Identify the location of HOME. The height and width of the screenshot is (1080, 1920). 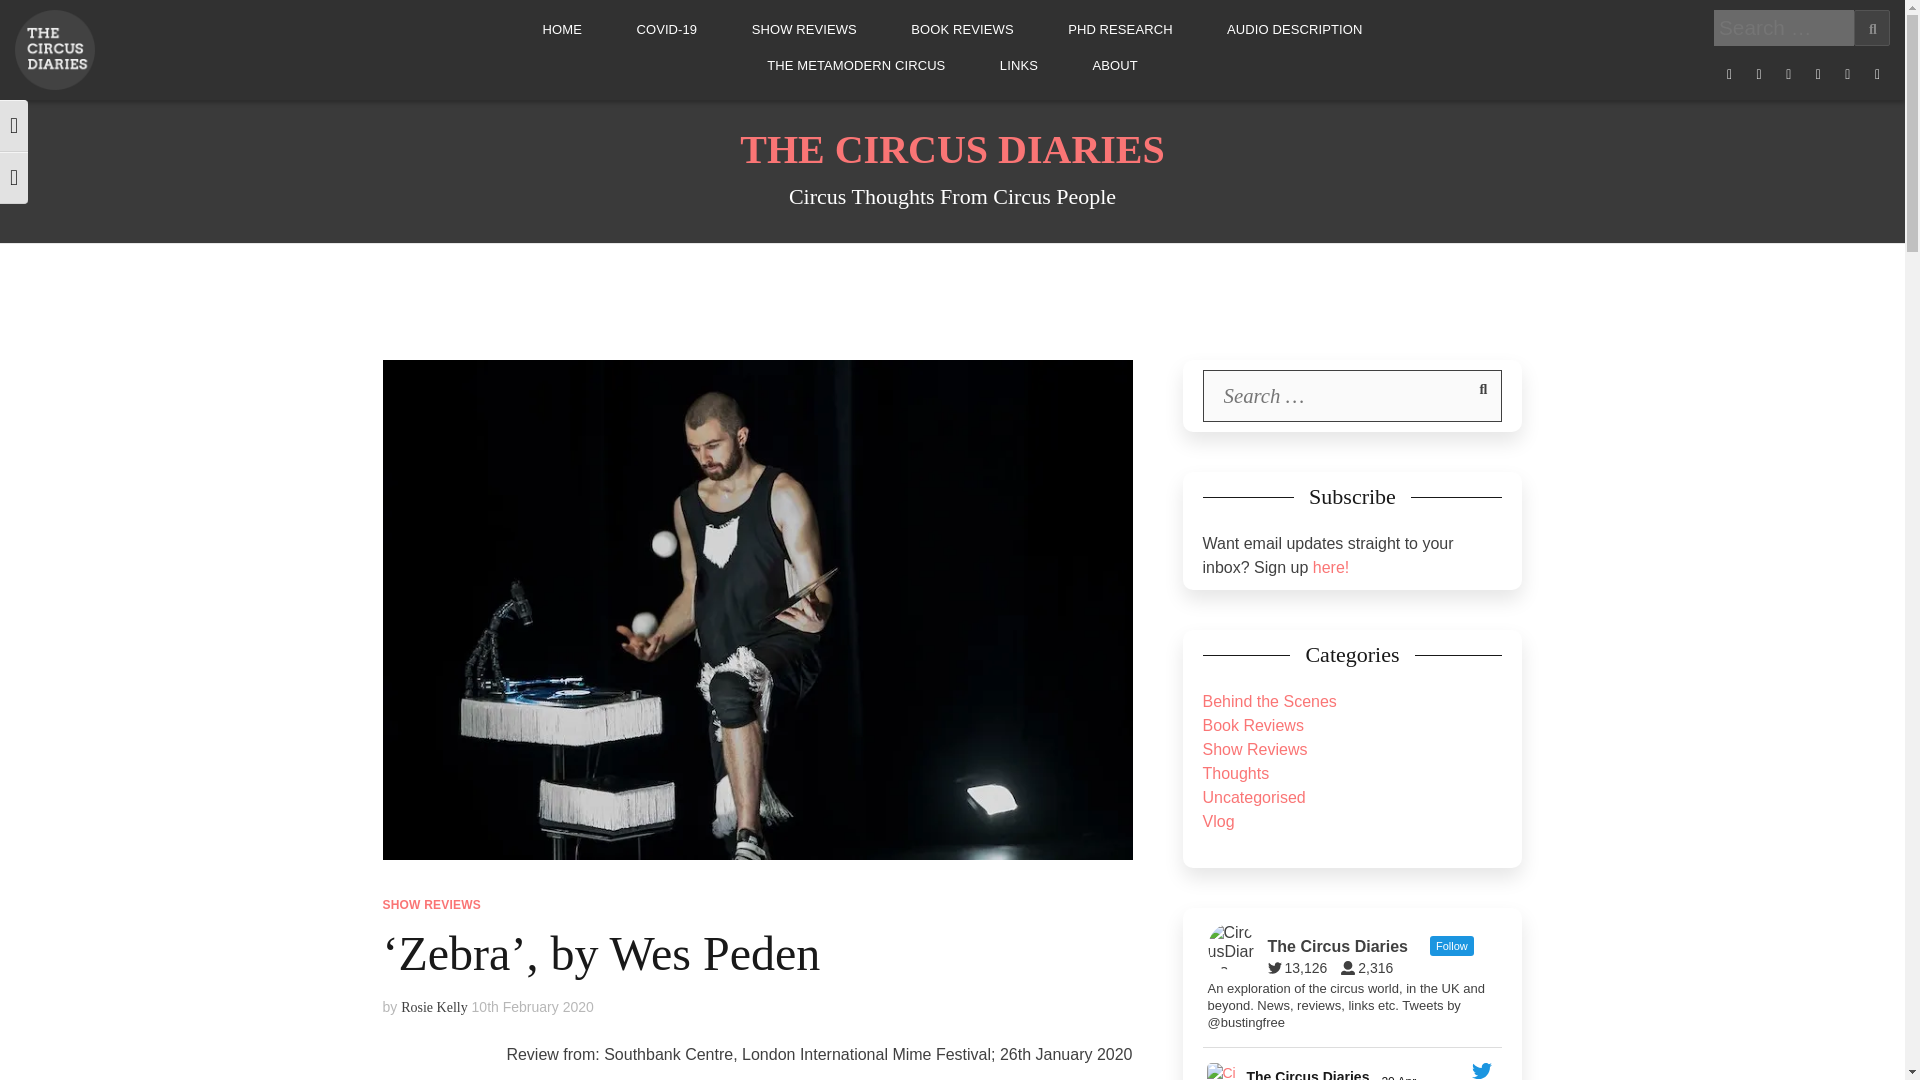
(562, 29).